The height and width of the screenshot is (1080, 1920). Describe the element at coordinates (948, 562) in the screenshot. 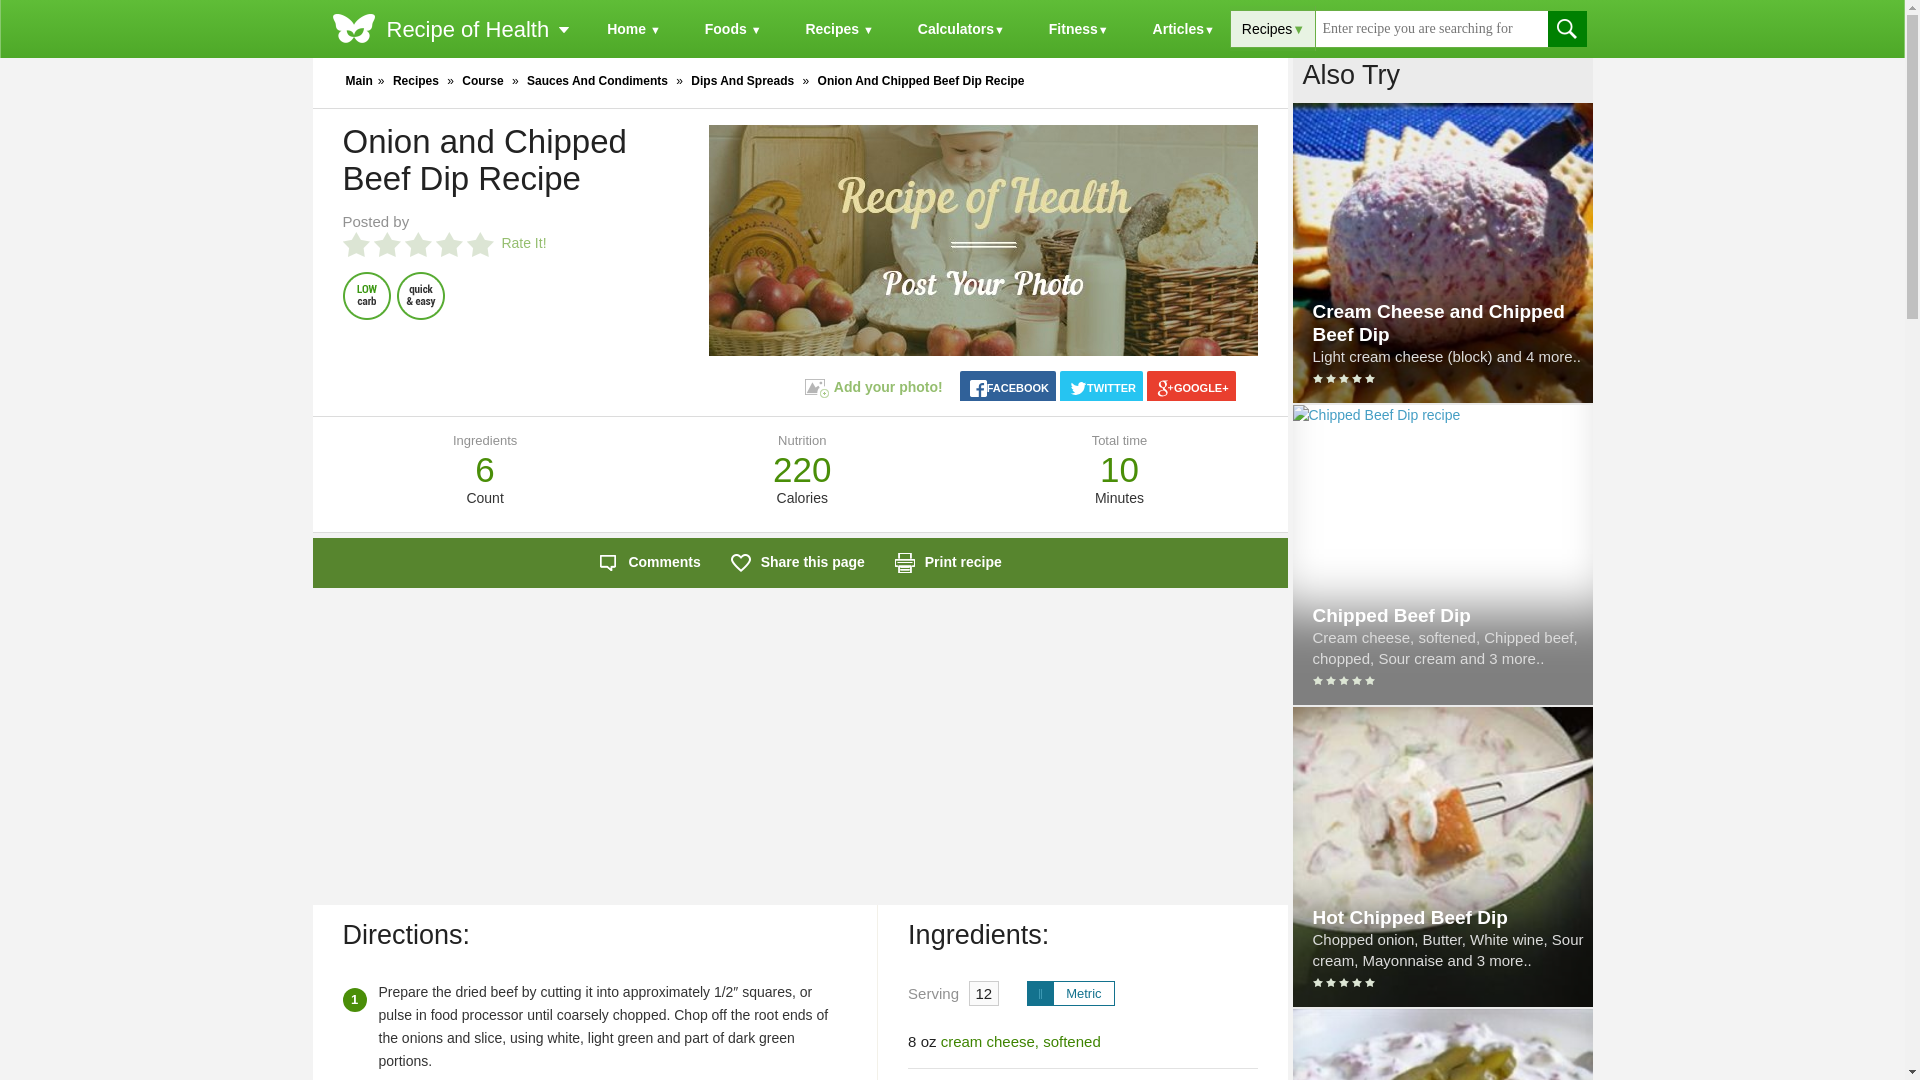

I see `Print recipe` at that location.